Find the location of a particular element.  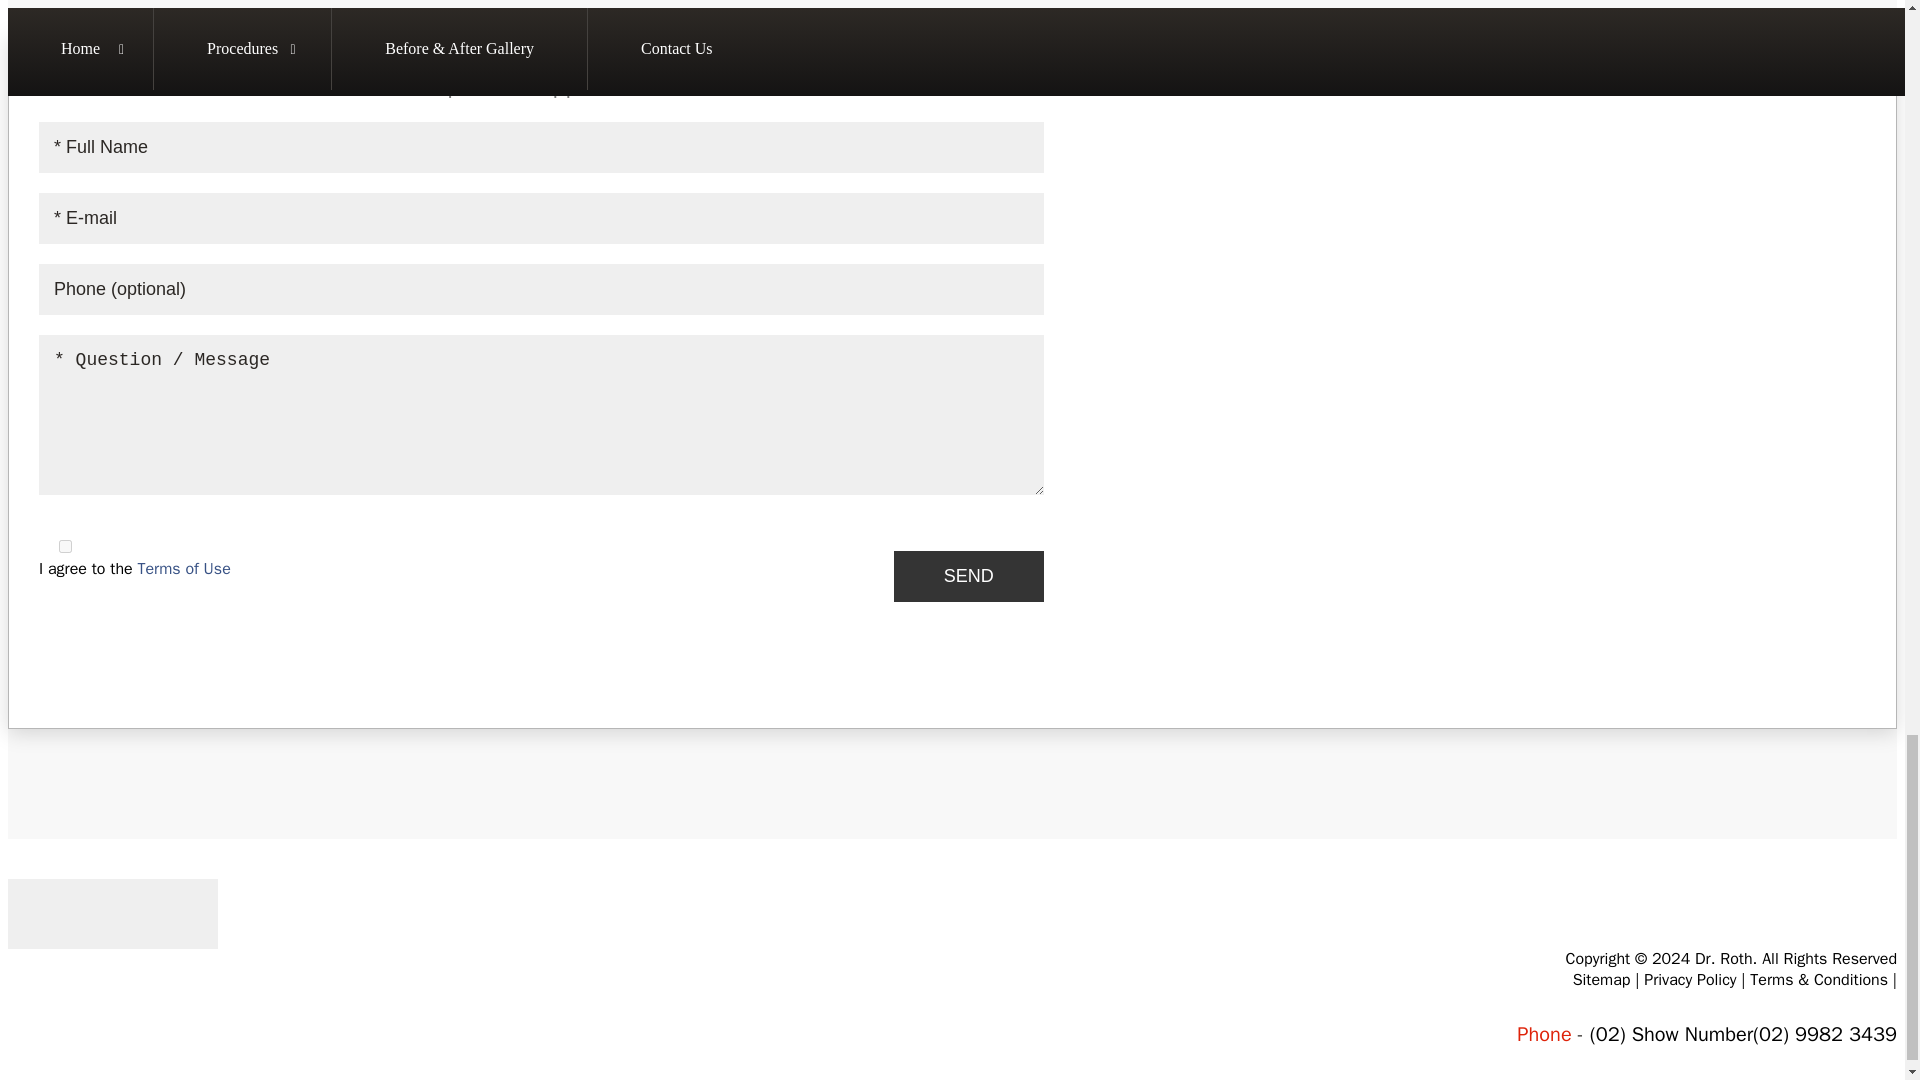

Call Our Northern Beaches Offices Now is located at coordinates (1824, 1034).